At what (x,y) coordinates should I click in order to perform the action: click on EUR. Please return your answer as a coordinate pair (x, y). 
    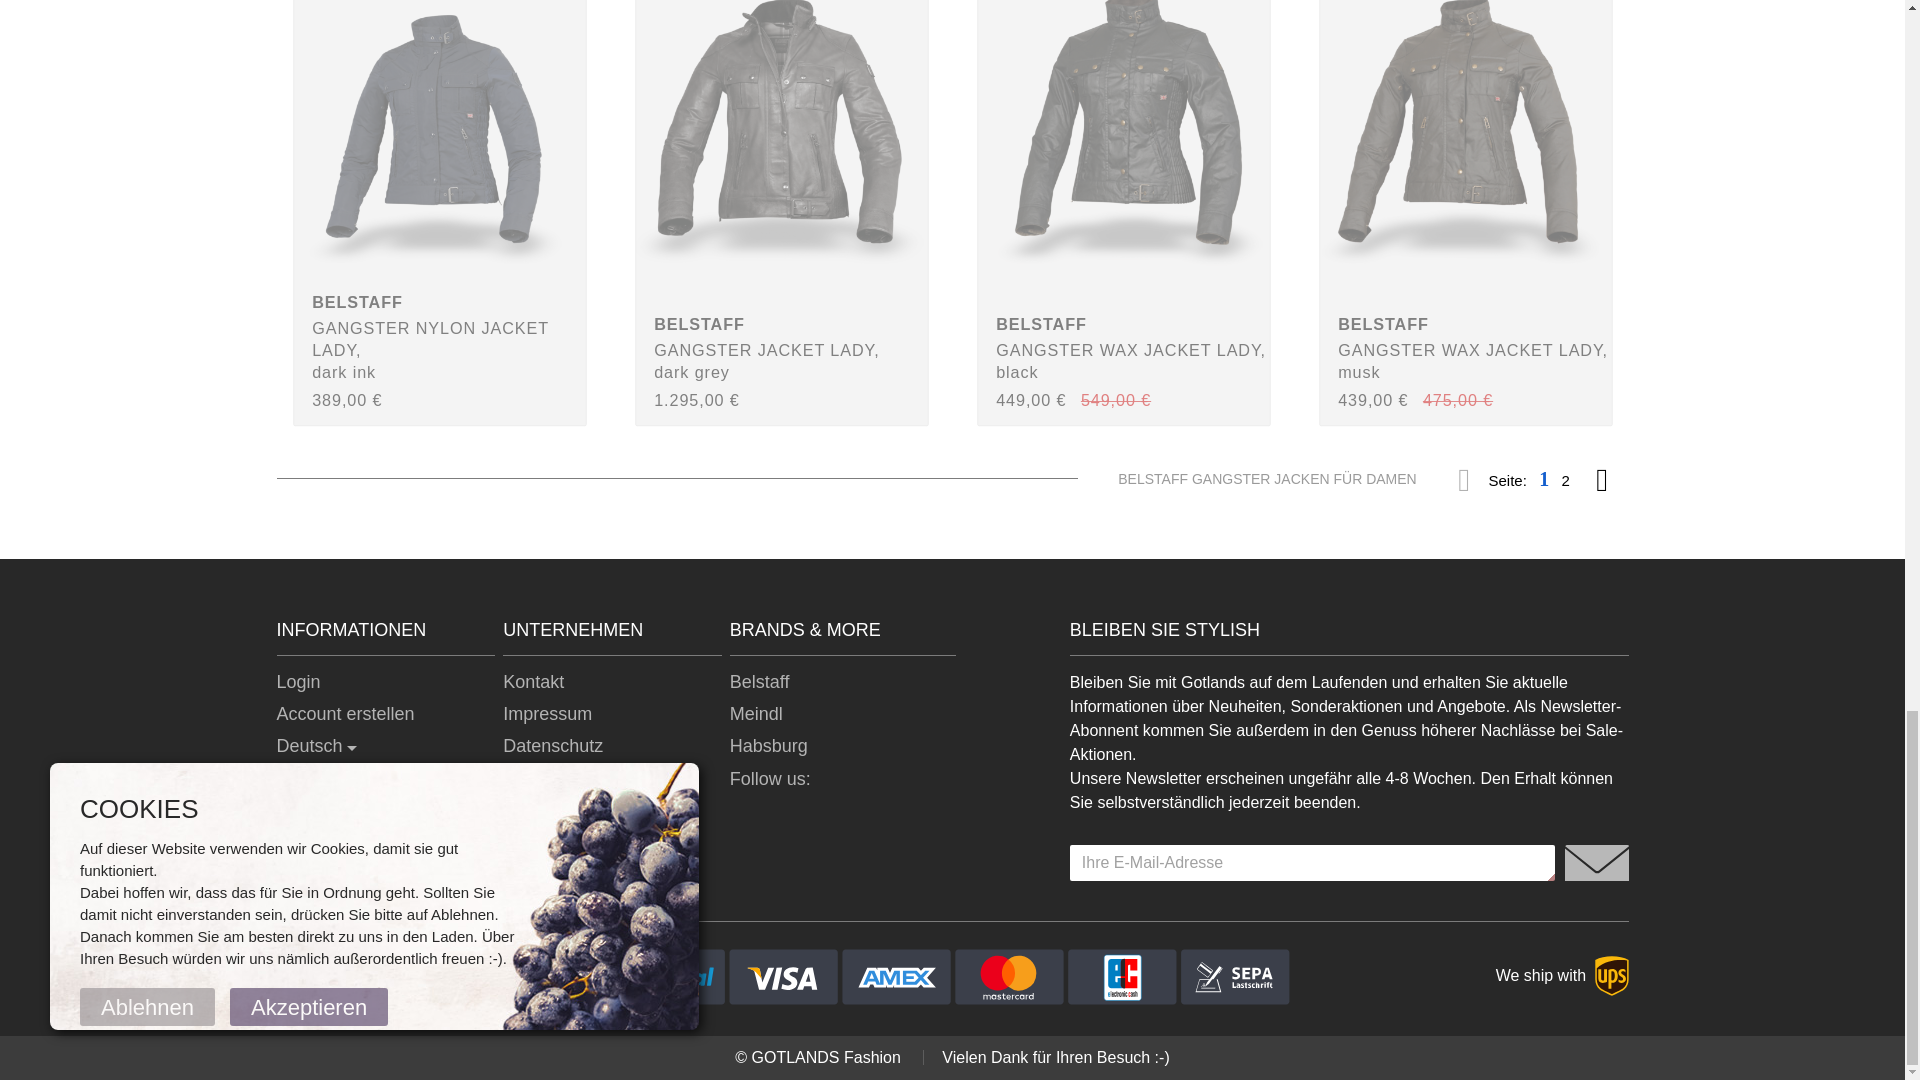
    Looking at the image, I should click on (302, 778).